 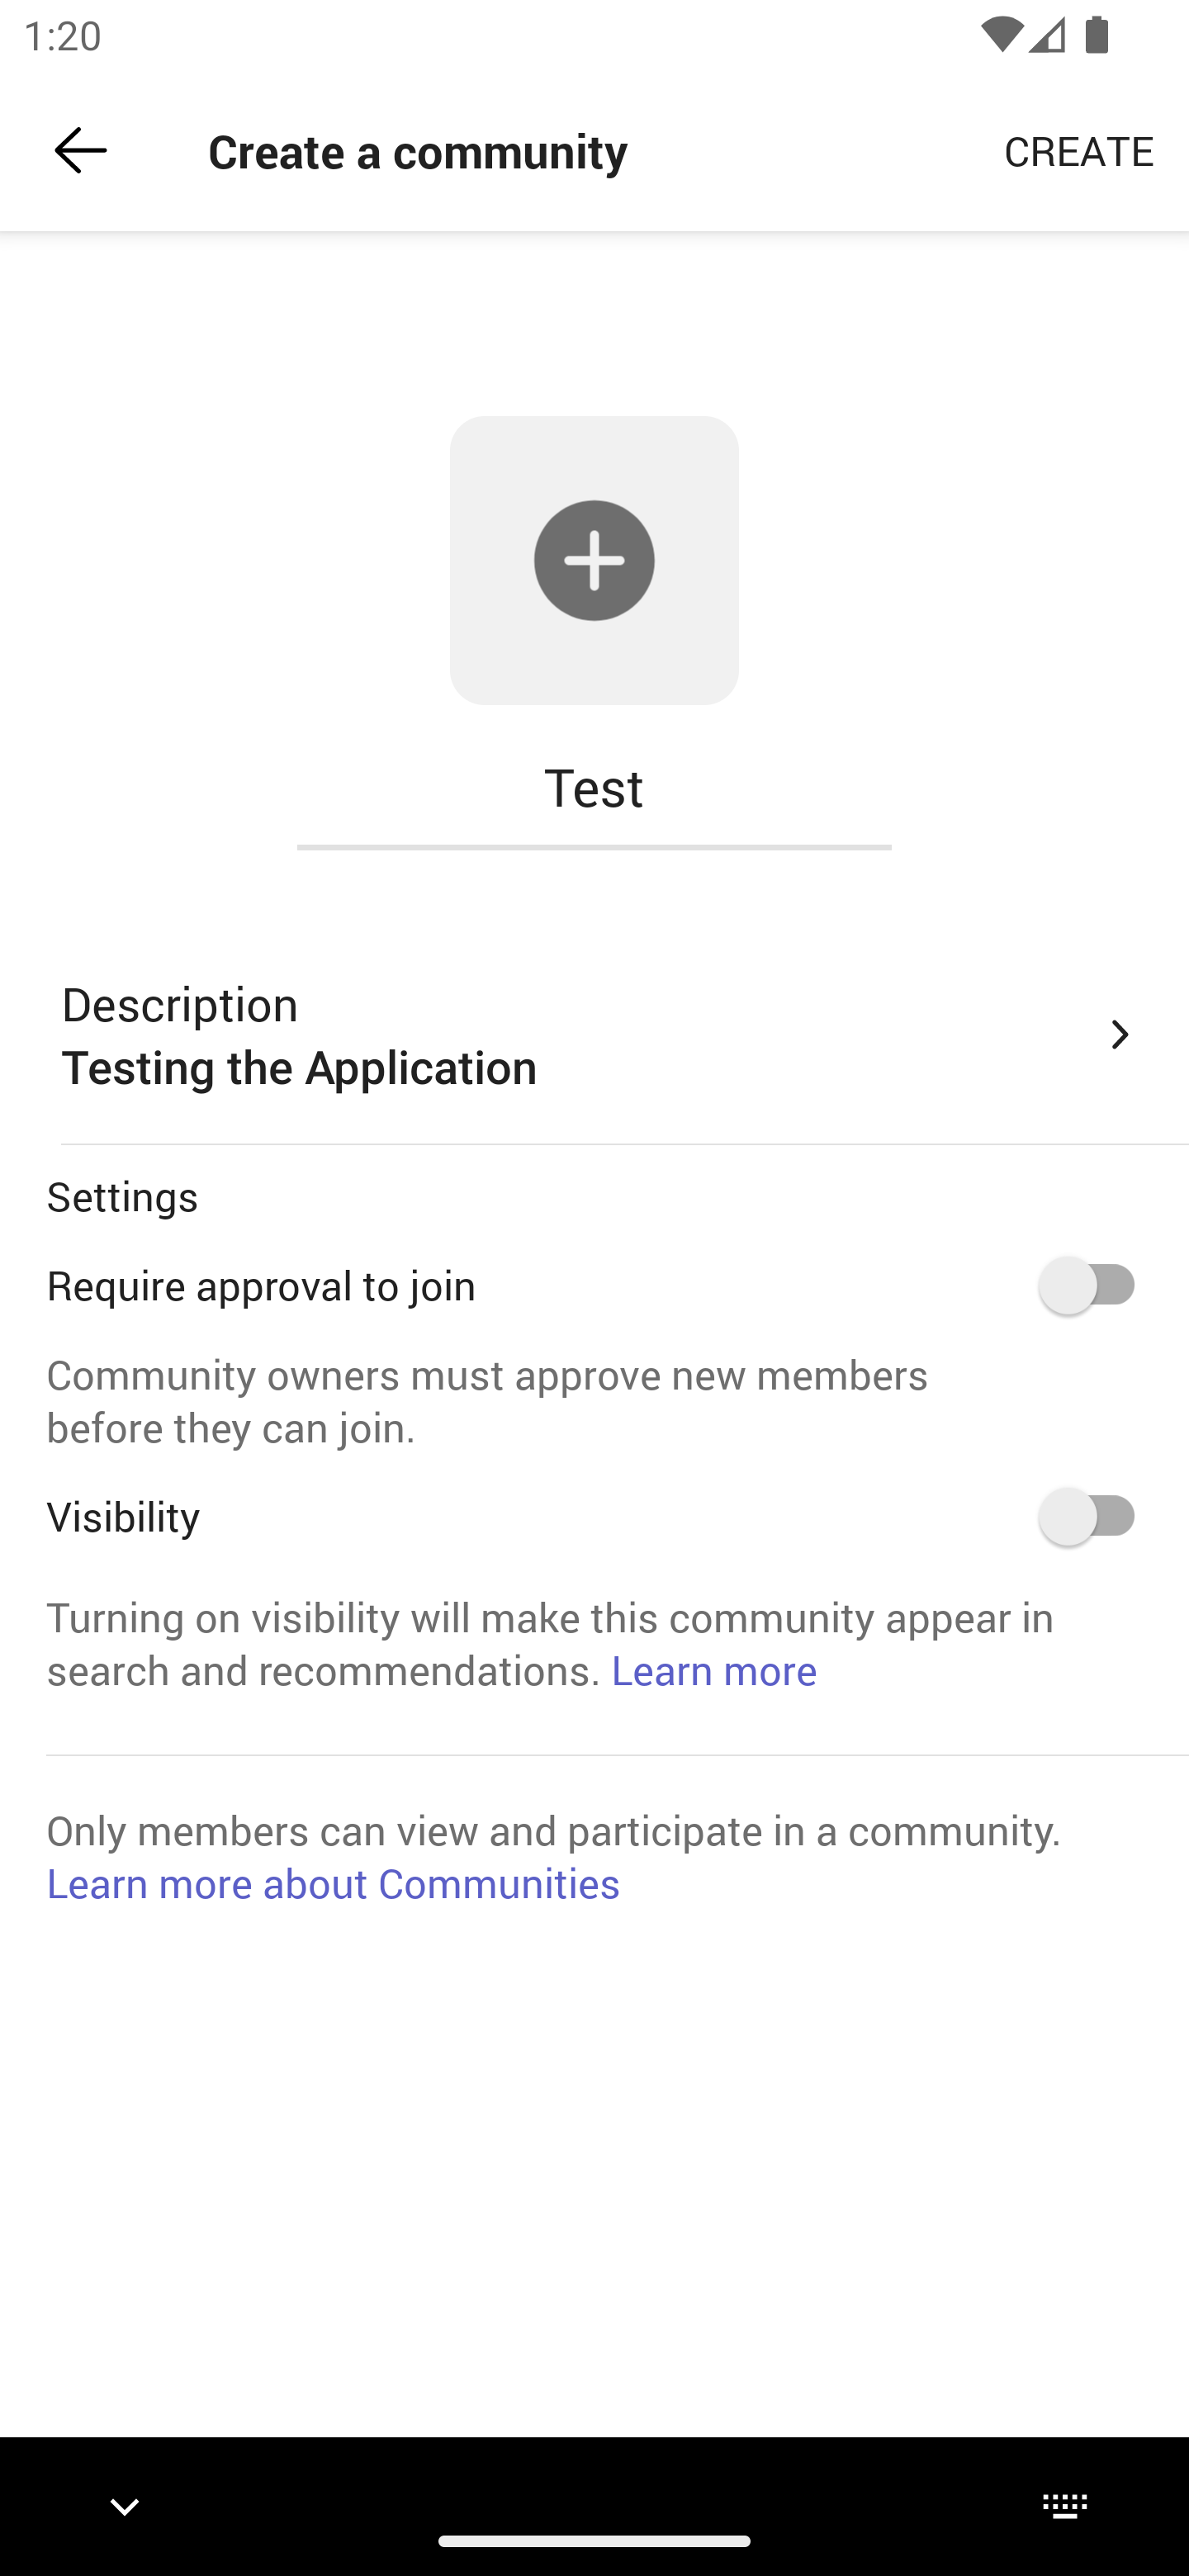 I want to click on Add community image, so click(x=594, y=561).